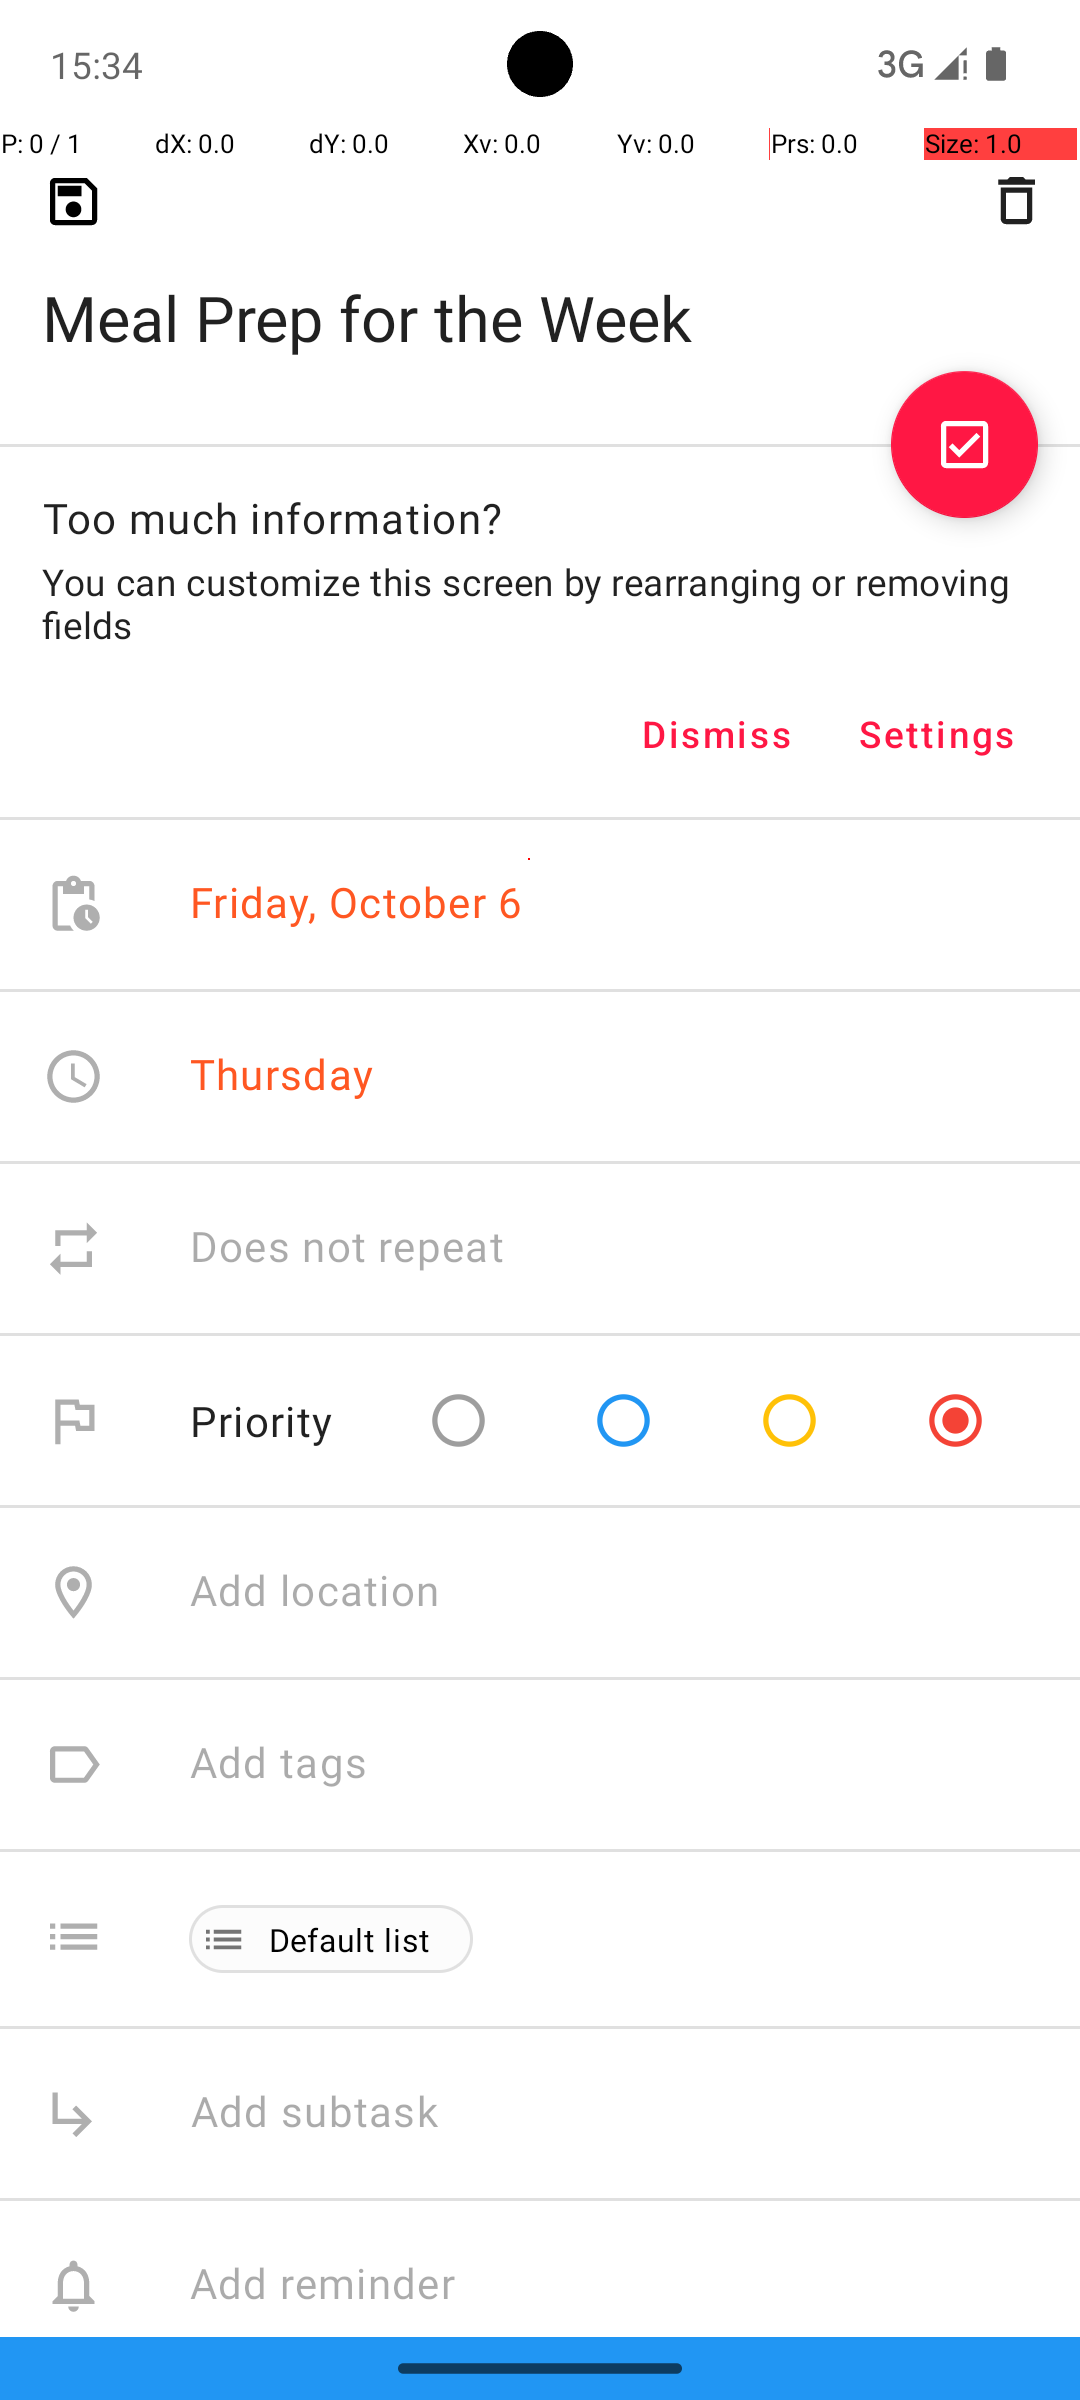 This screenshot has height=2400, width=1080. Describe the element at coordinates (273, 517) in the screenshot. I see `Too much information?` at that location.